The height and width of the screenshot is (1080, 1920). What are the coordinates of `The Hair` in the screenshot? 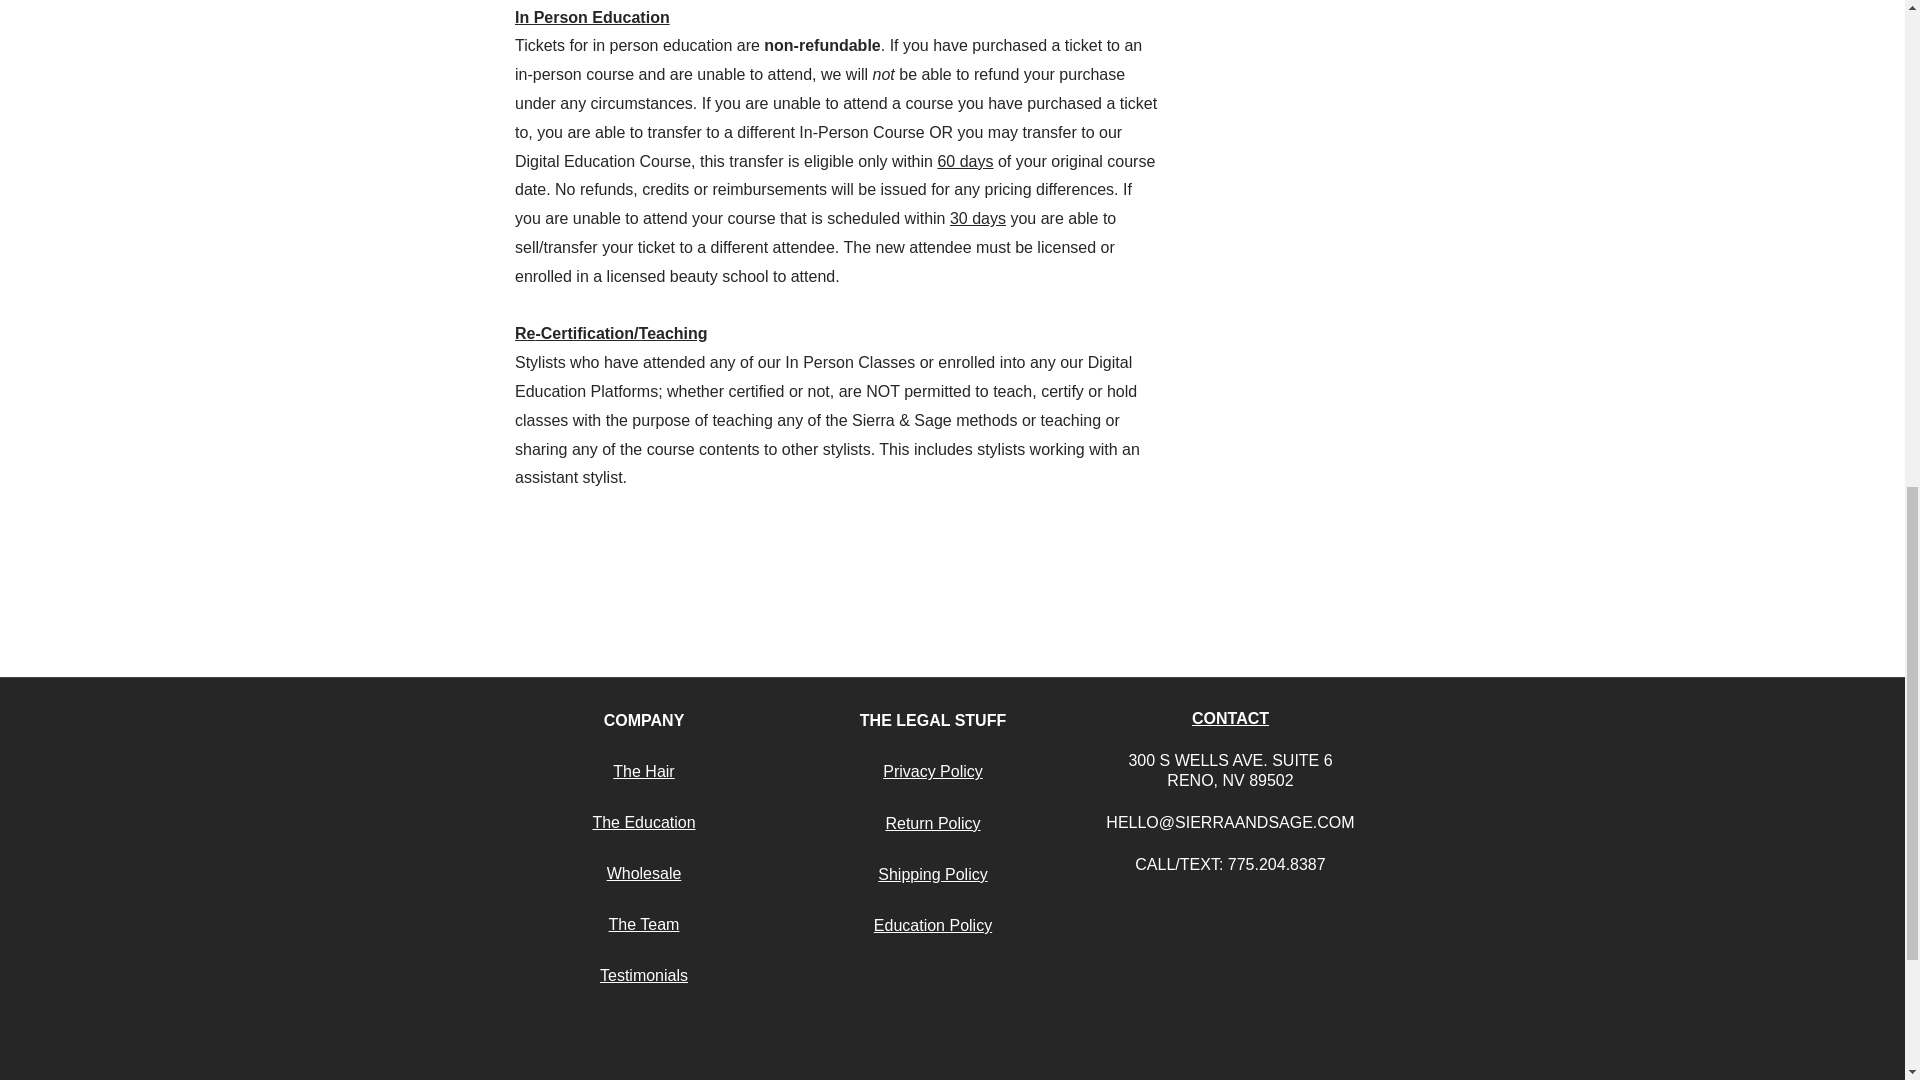 It's located at (642, 770).